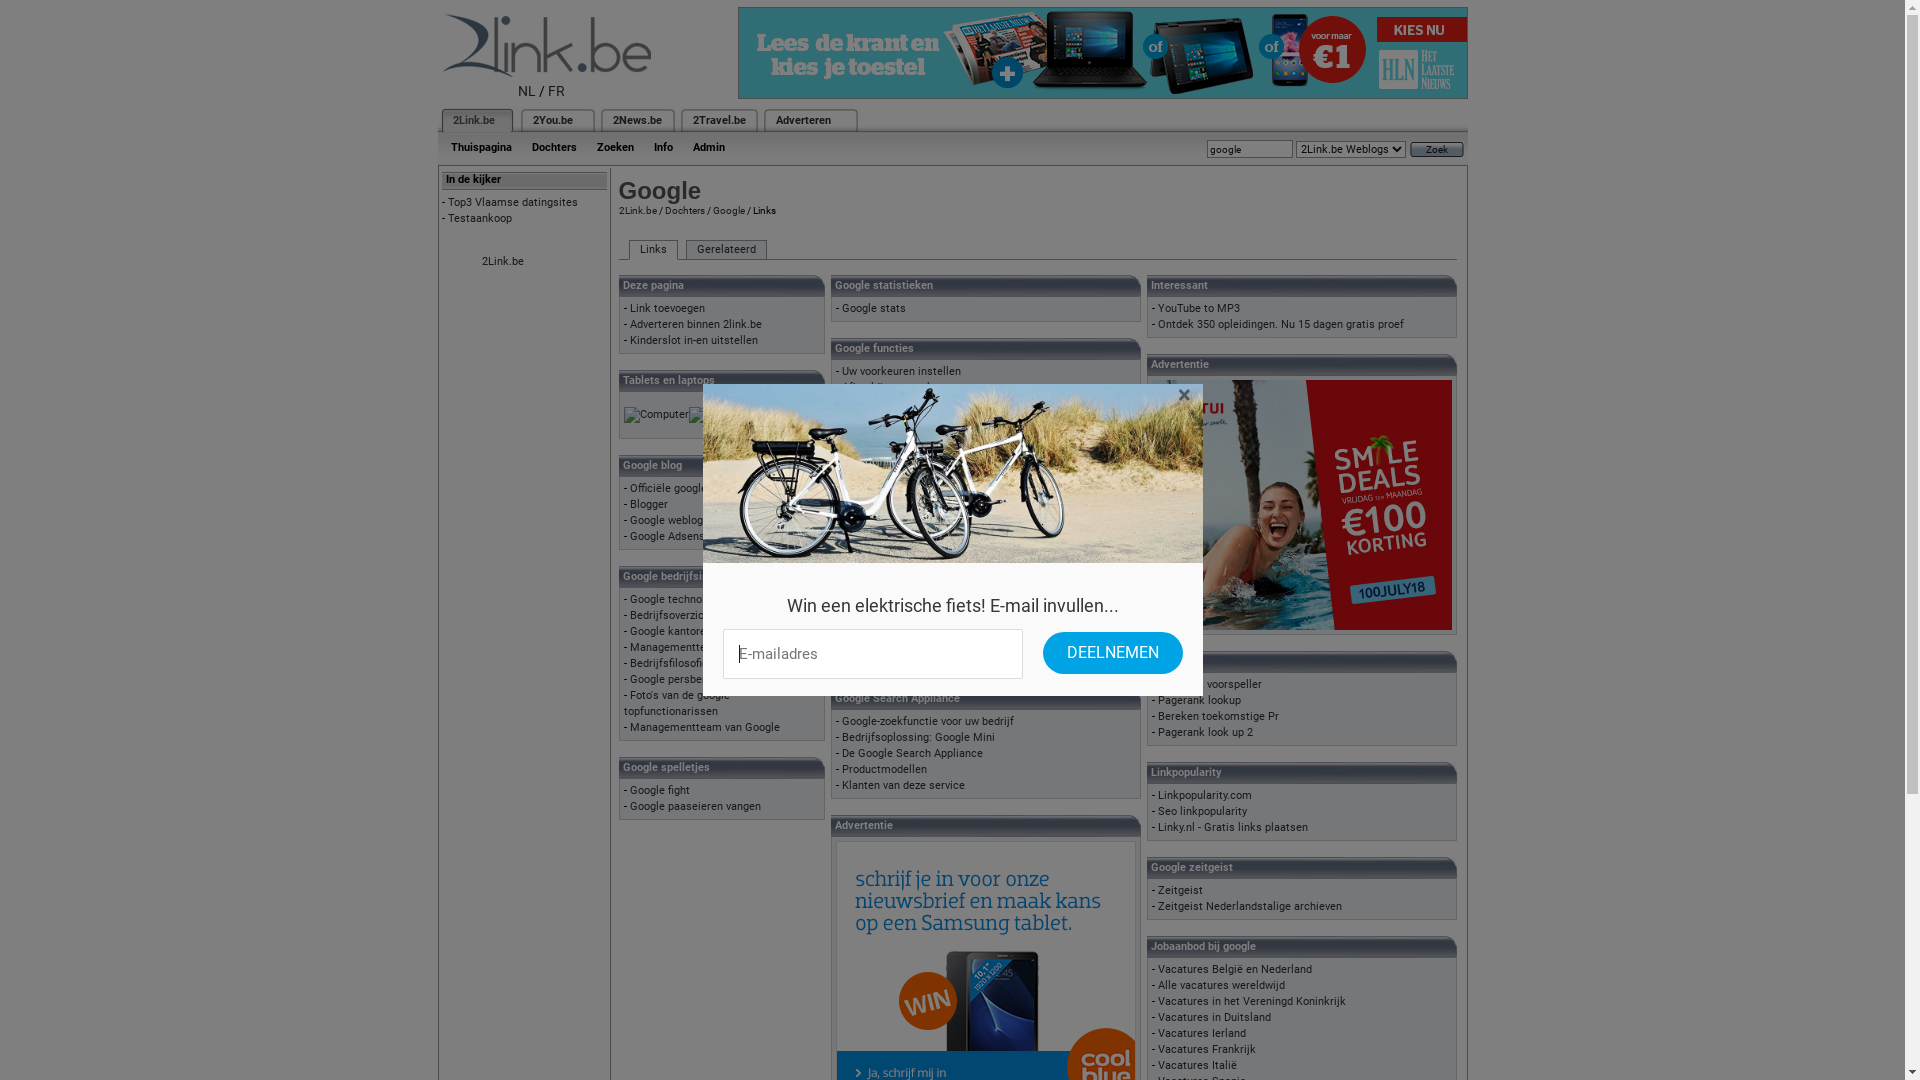  What do you see at coordinates (874, 658) in the screenshot?
I see `Linkpages.nl` at bounding box center [874, 658].